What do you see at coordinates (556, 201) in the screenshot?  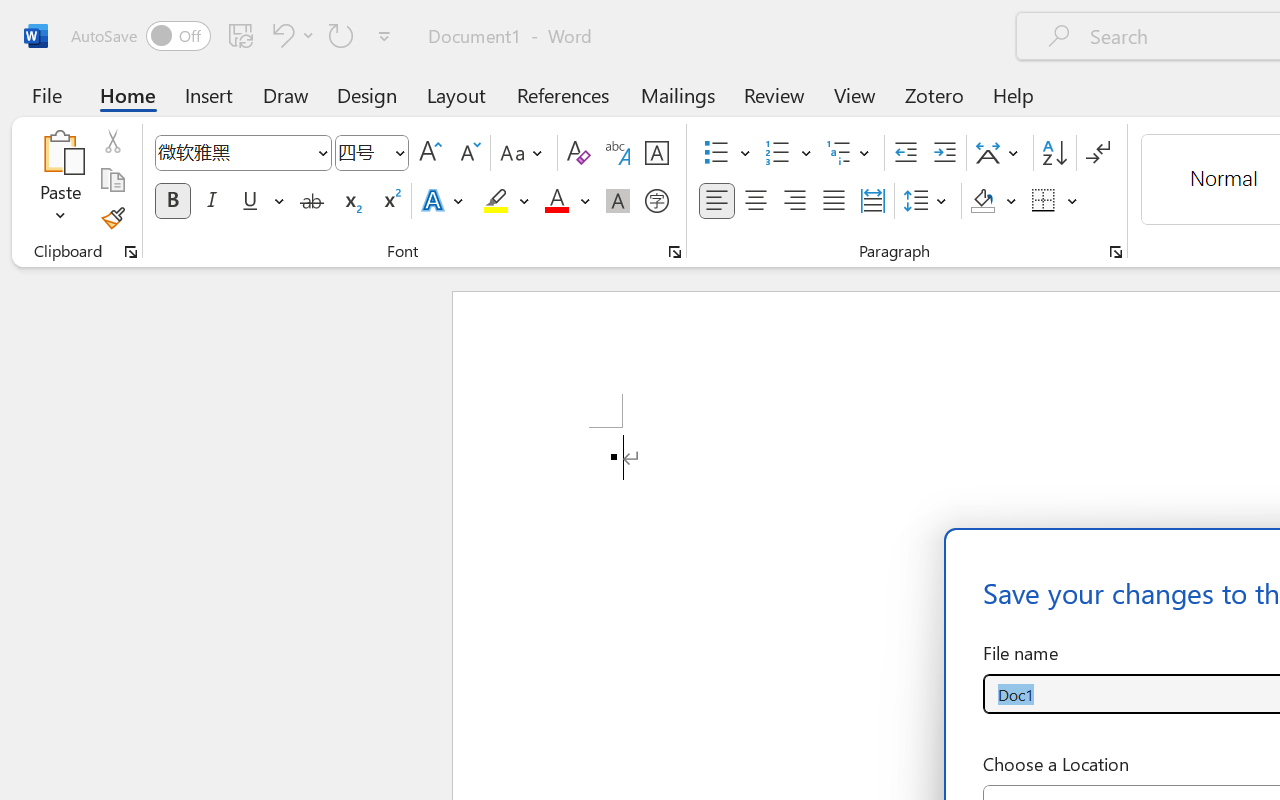 I see `Font Color Red` at bounding box center [556, 201].